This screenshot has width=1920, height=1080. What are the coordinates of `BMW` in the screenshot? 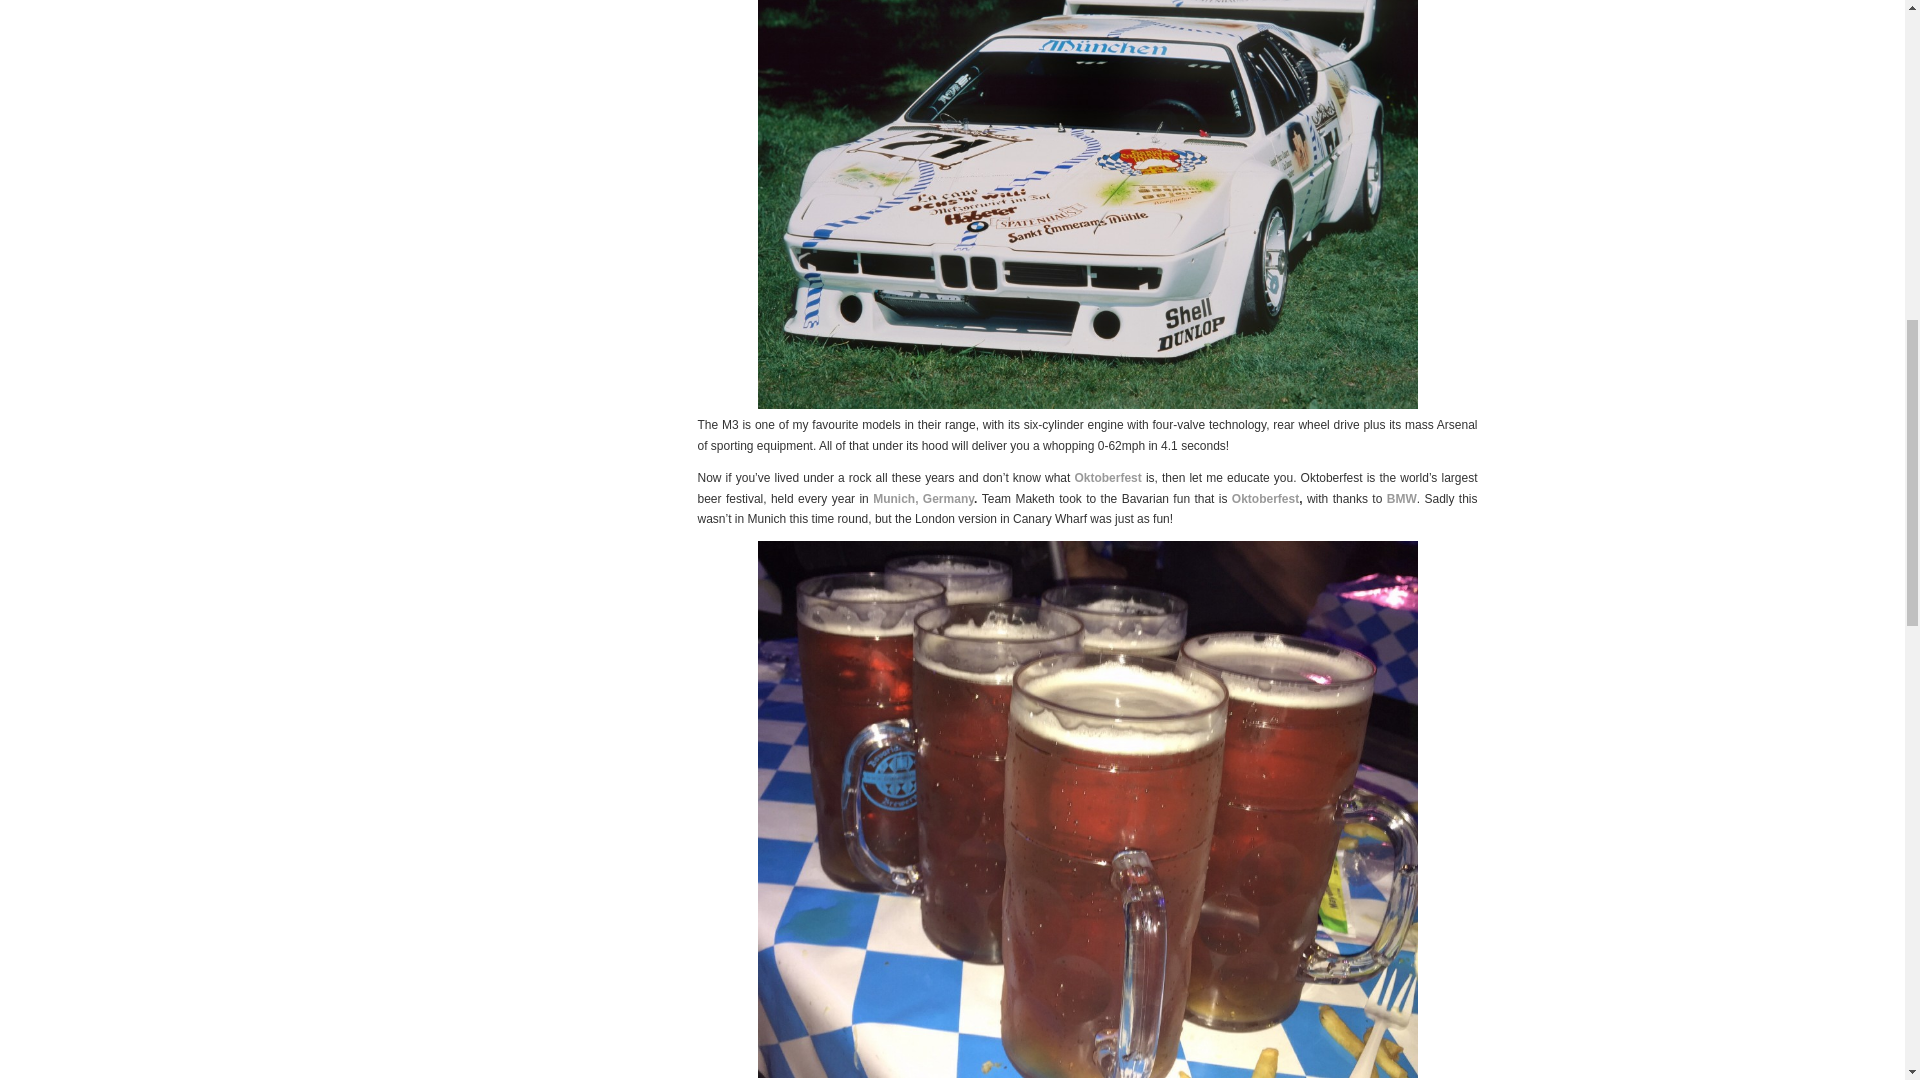 It's located at (1401, 499).